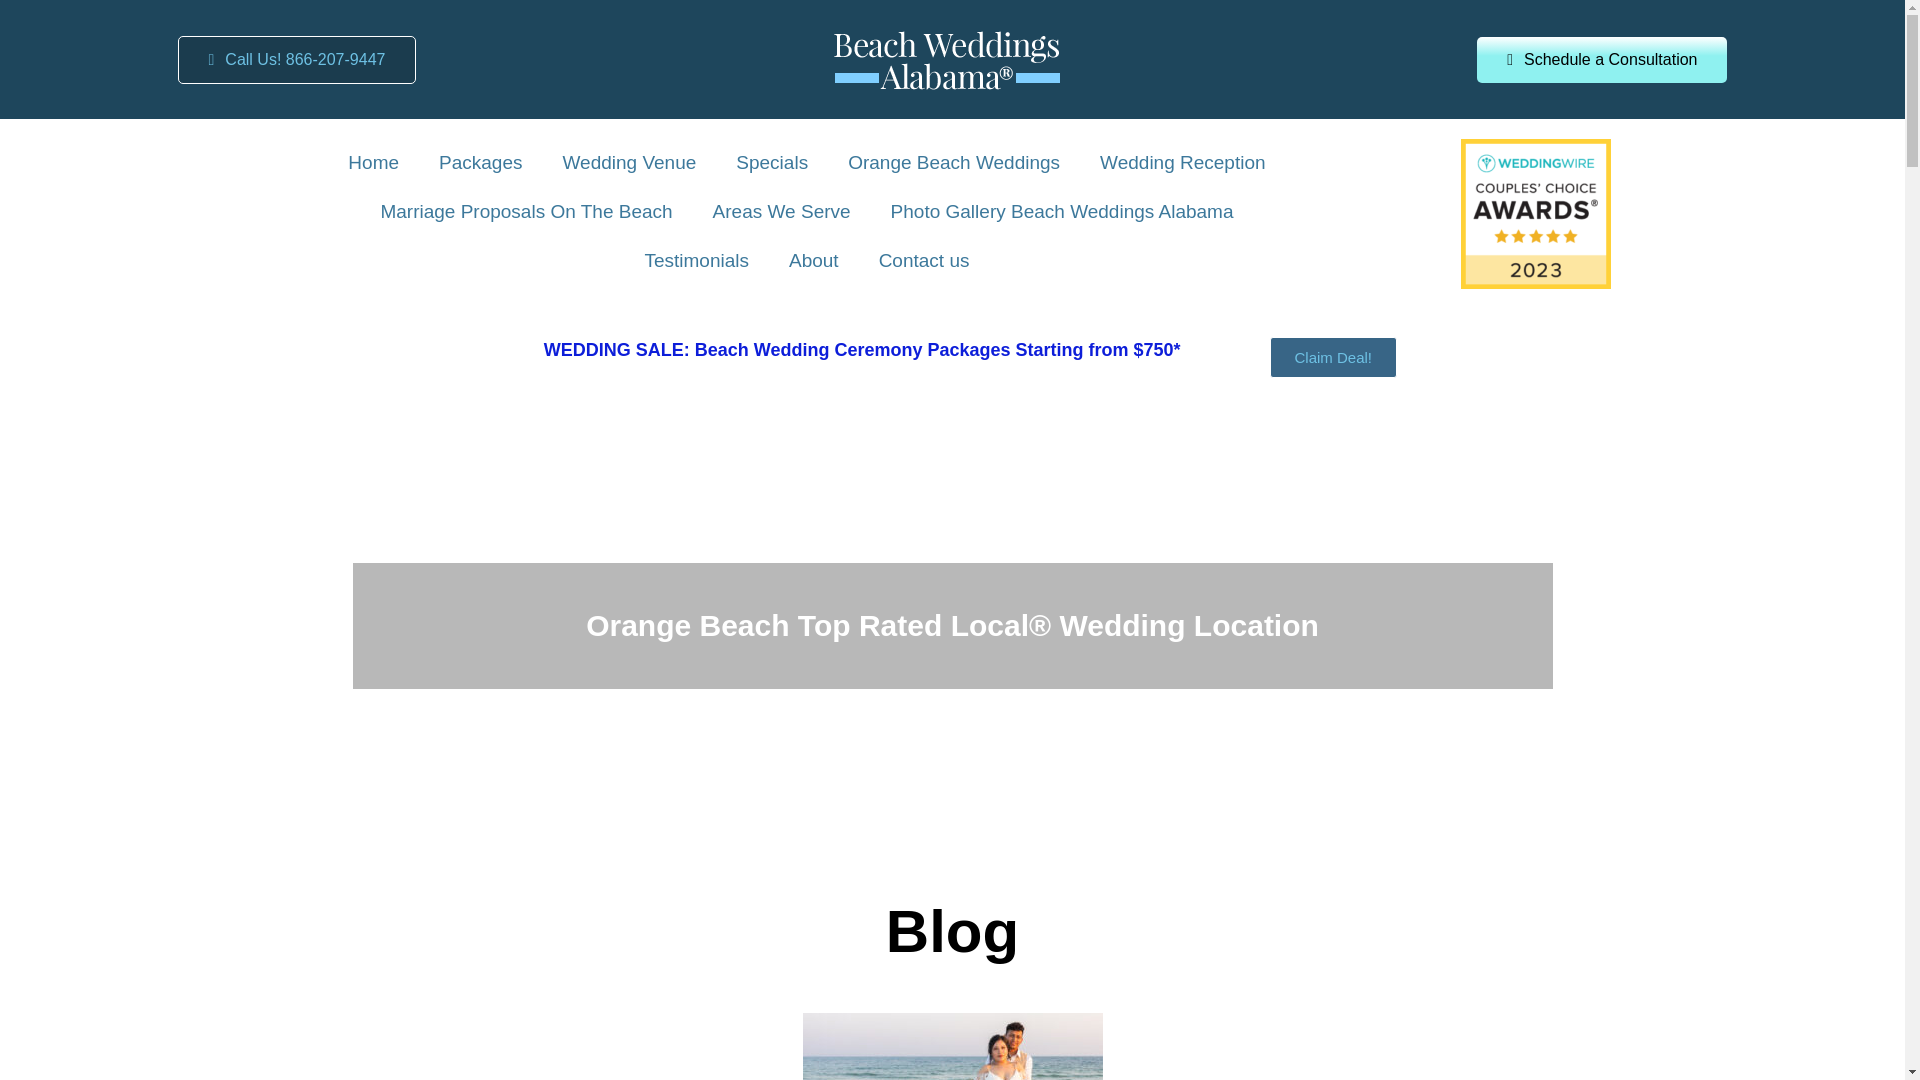  I want to click on Packages, so click(480, 163).